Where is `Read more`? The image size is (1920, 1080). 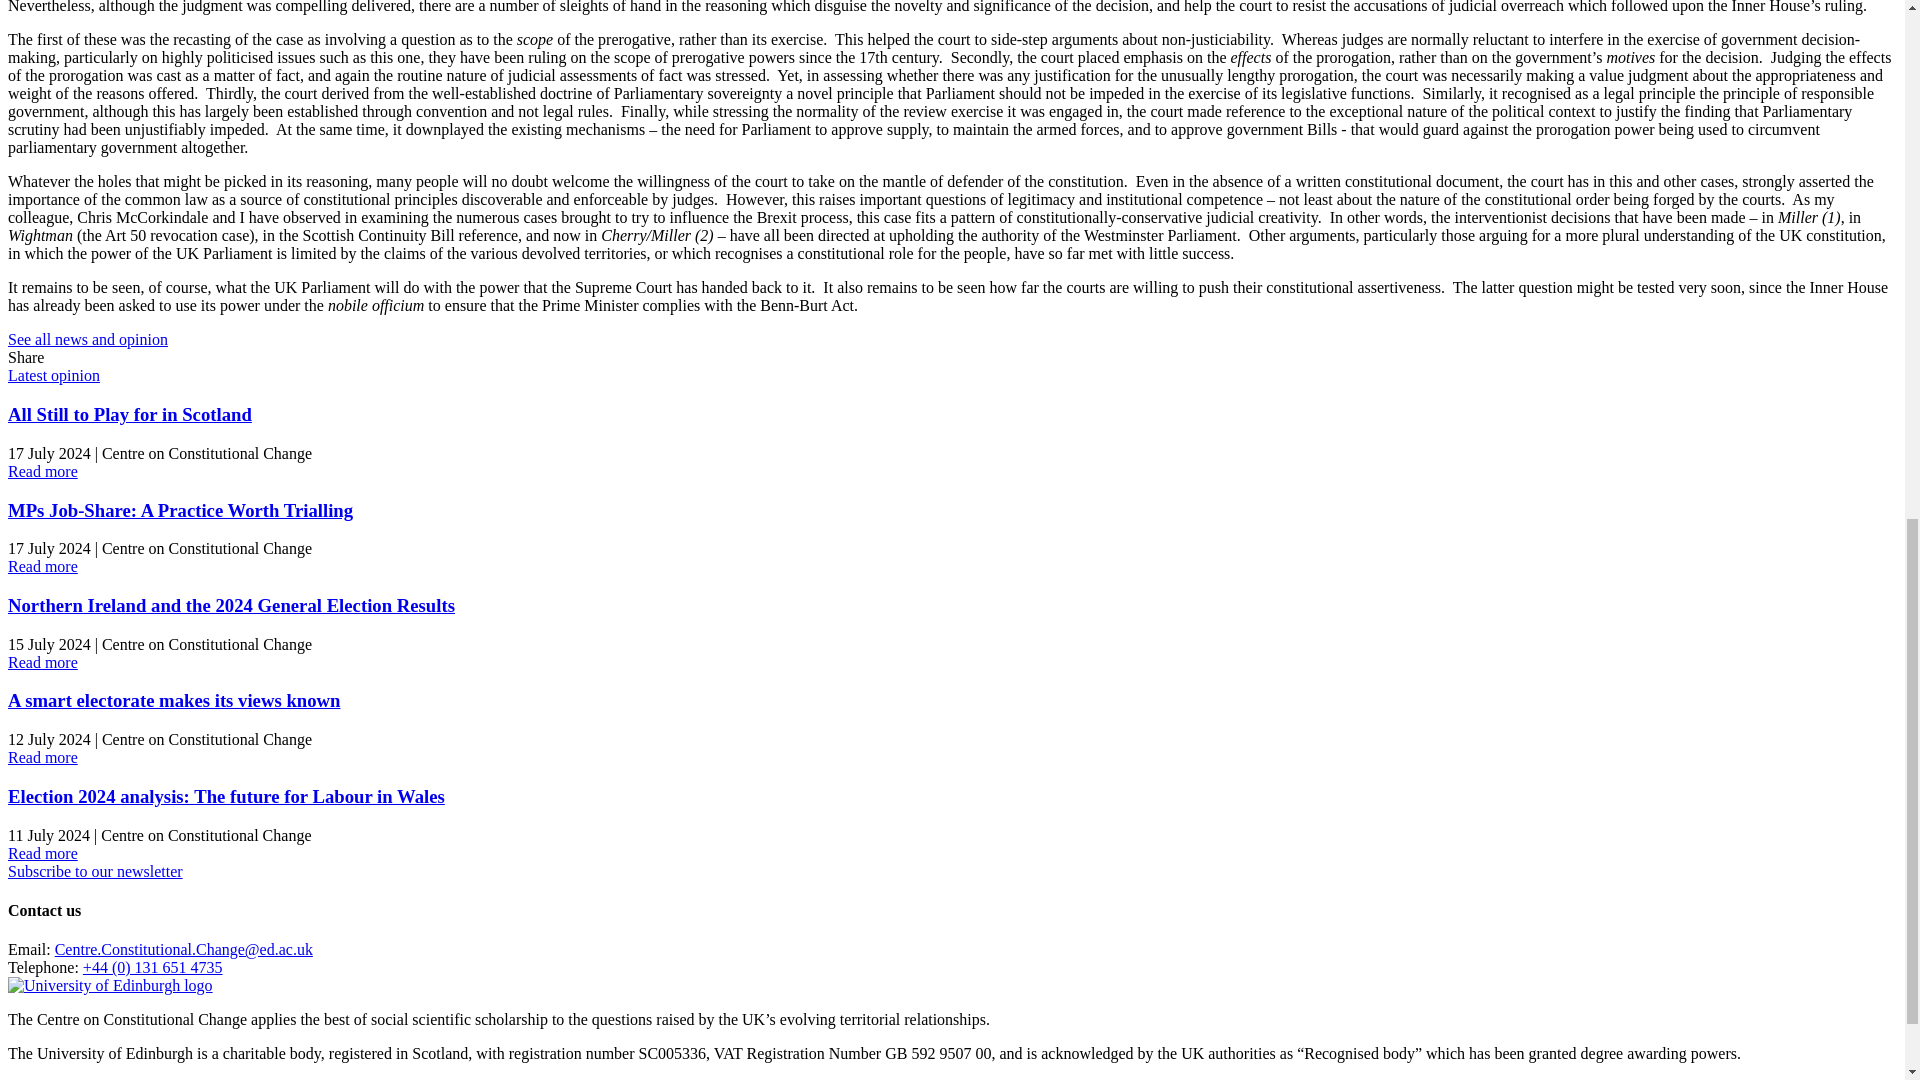 Read more is located at coordinates (42, 852).